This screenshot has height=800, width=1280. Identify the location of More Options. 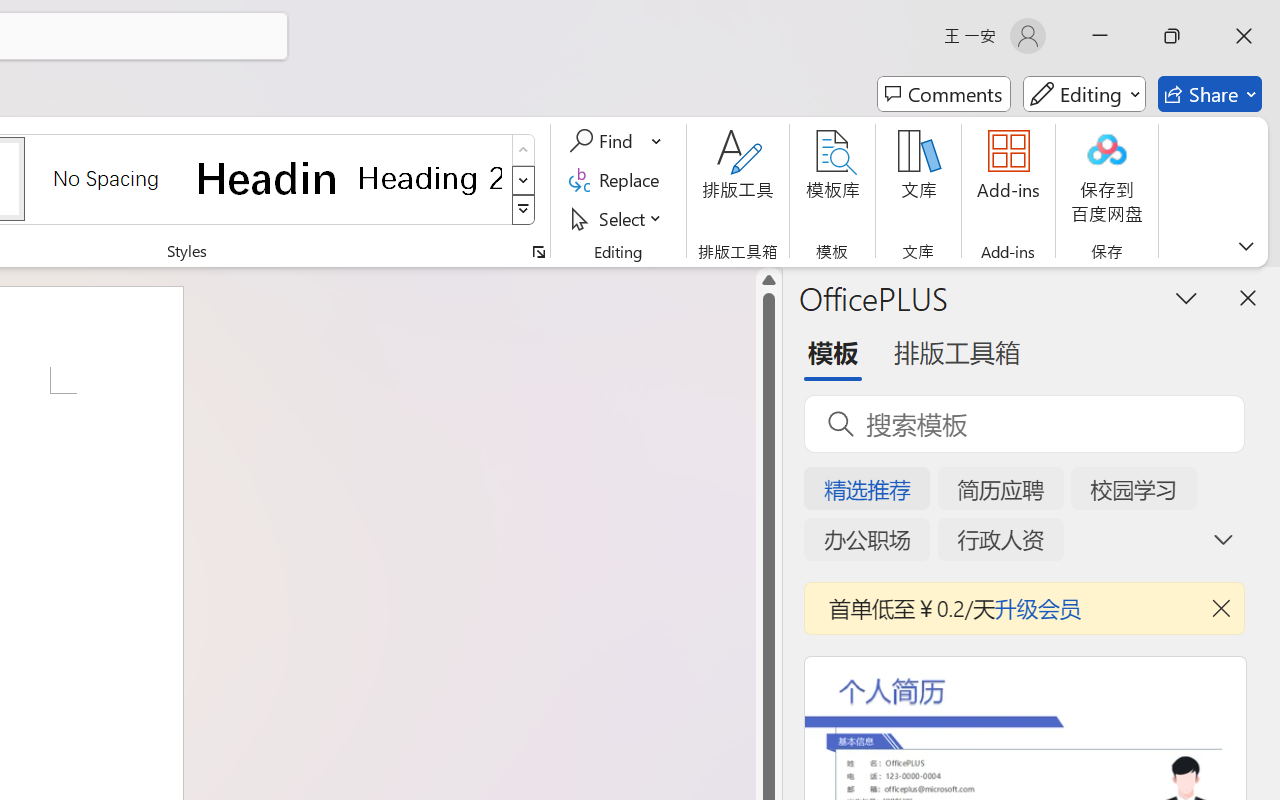
(658, 141).